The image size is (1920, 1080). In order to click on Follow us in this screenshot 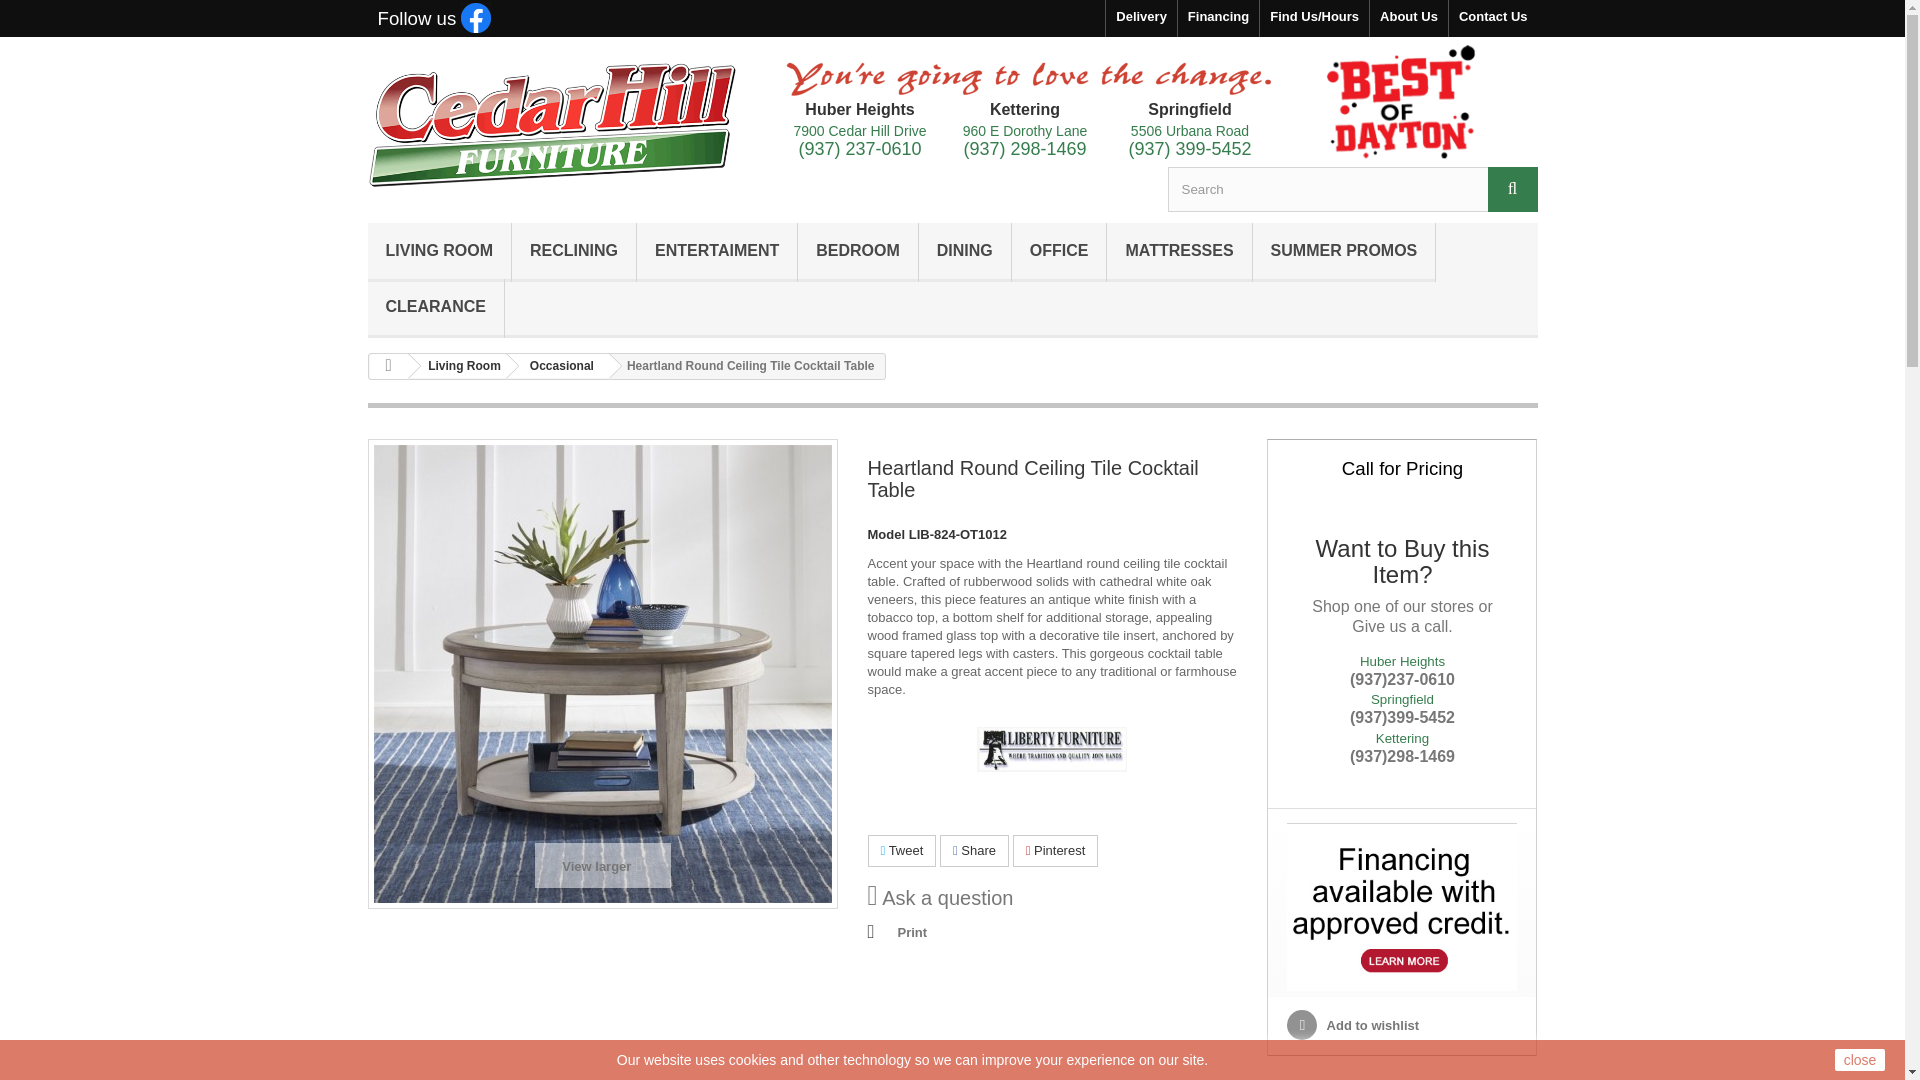, I will do `click(434, 20)`.